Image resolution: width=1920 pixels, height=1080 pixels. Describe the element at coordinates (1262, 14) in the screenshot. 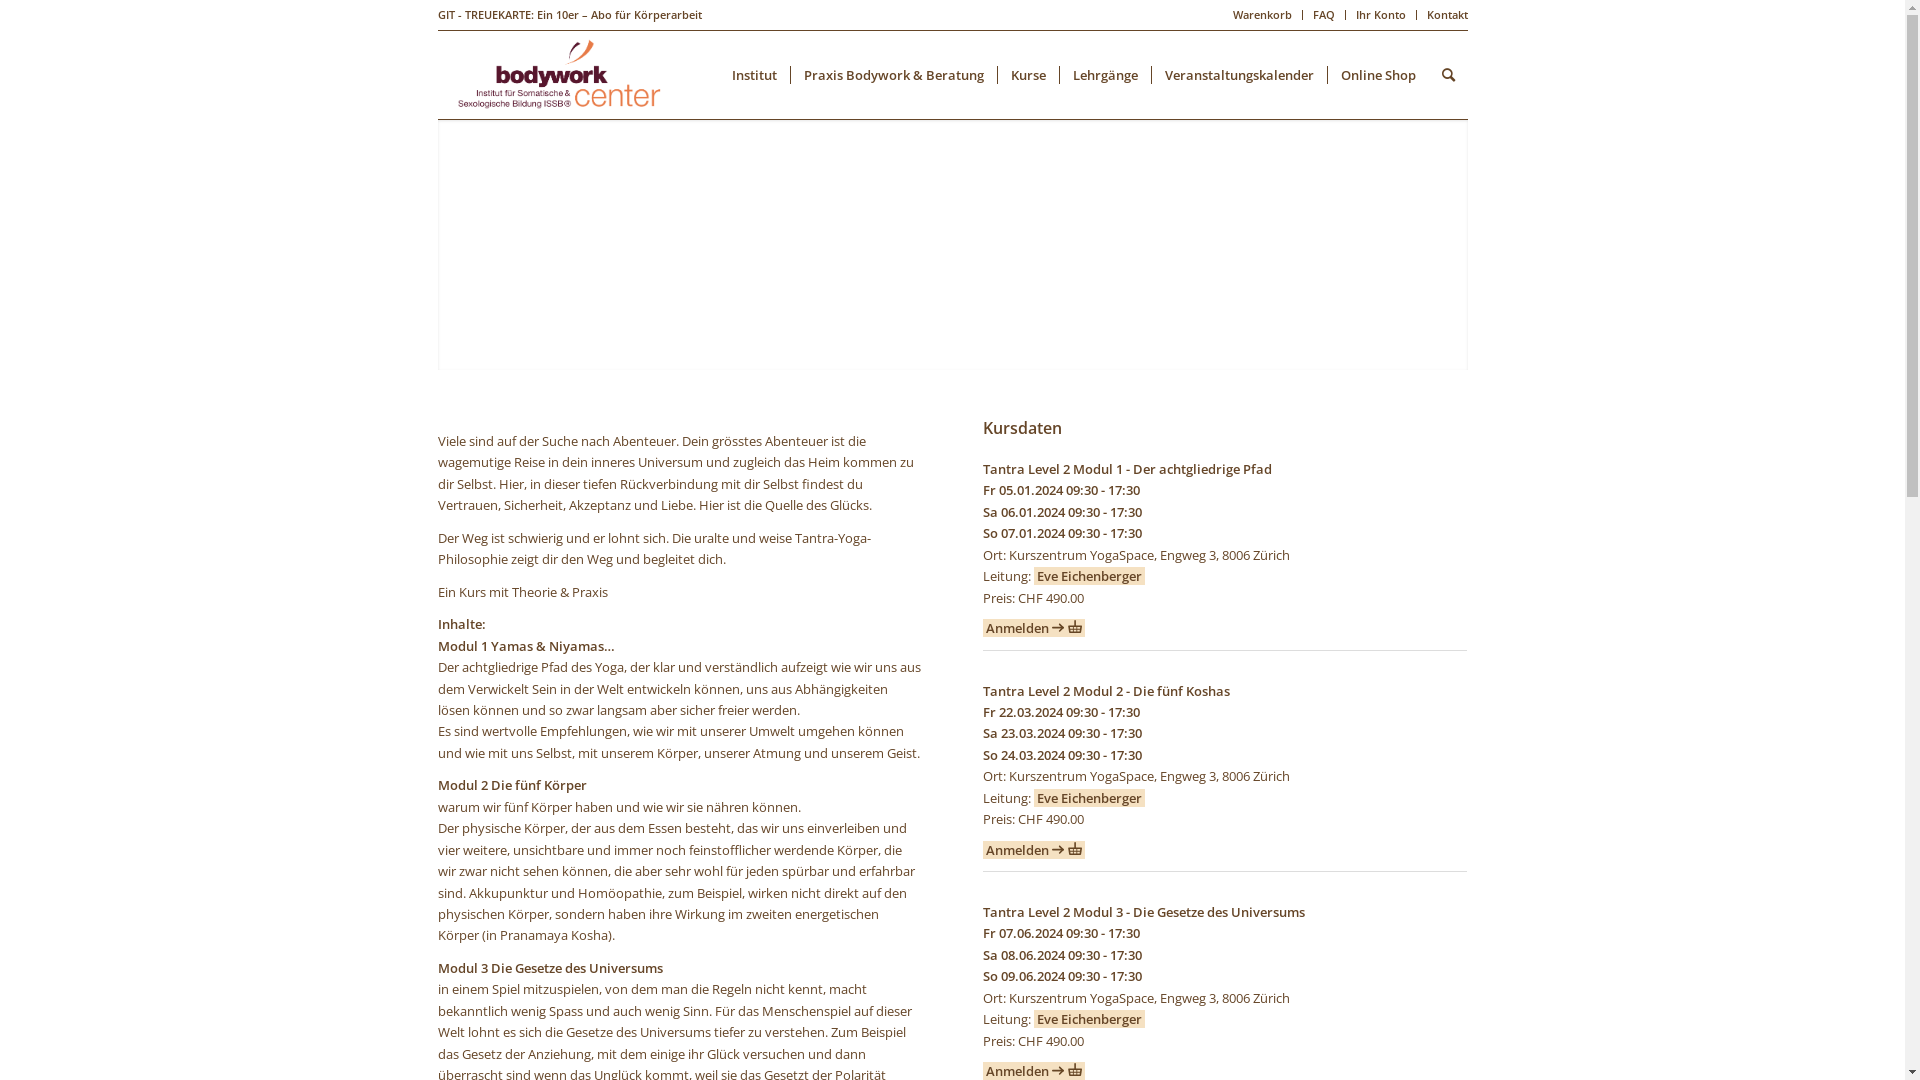

I see `Warenkorb` at that location.